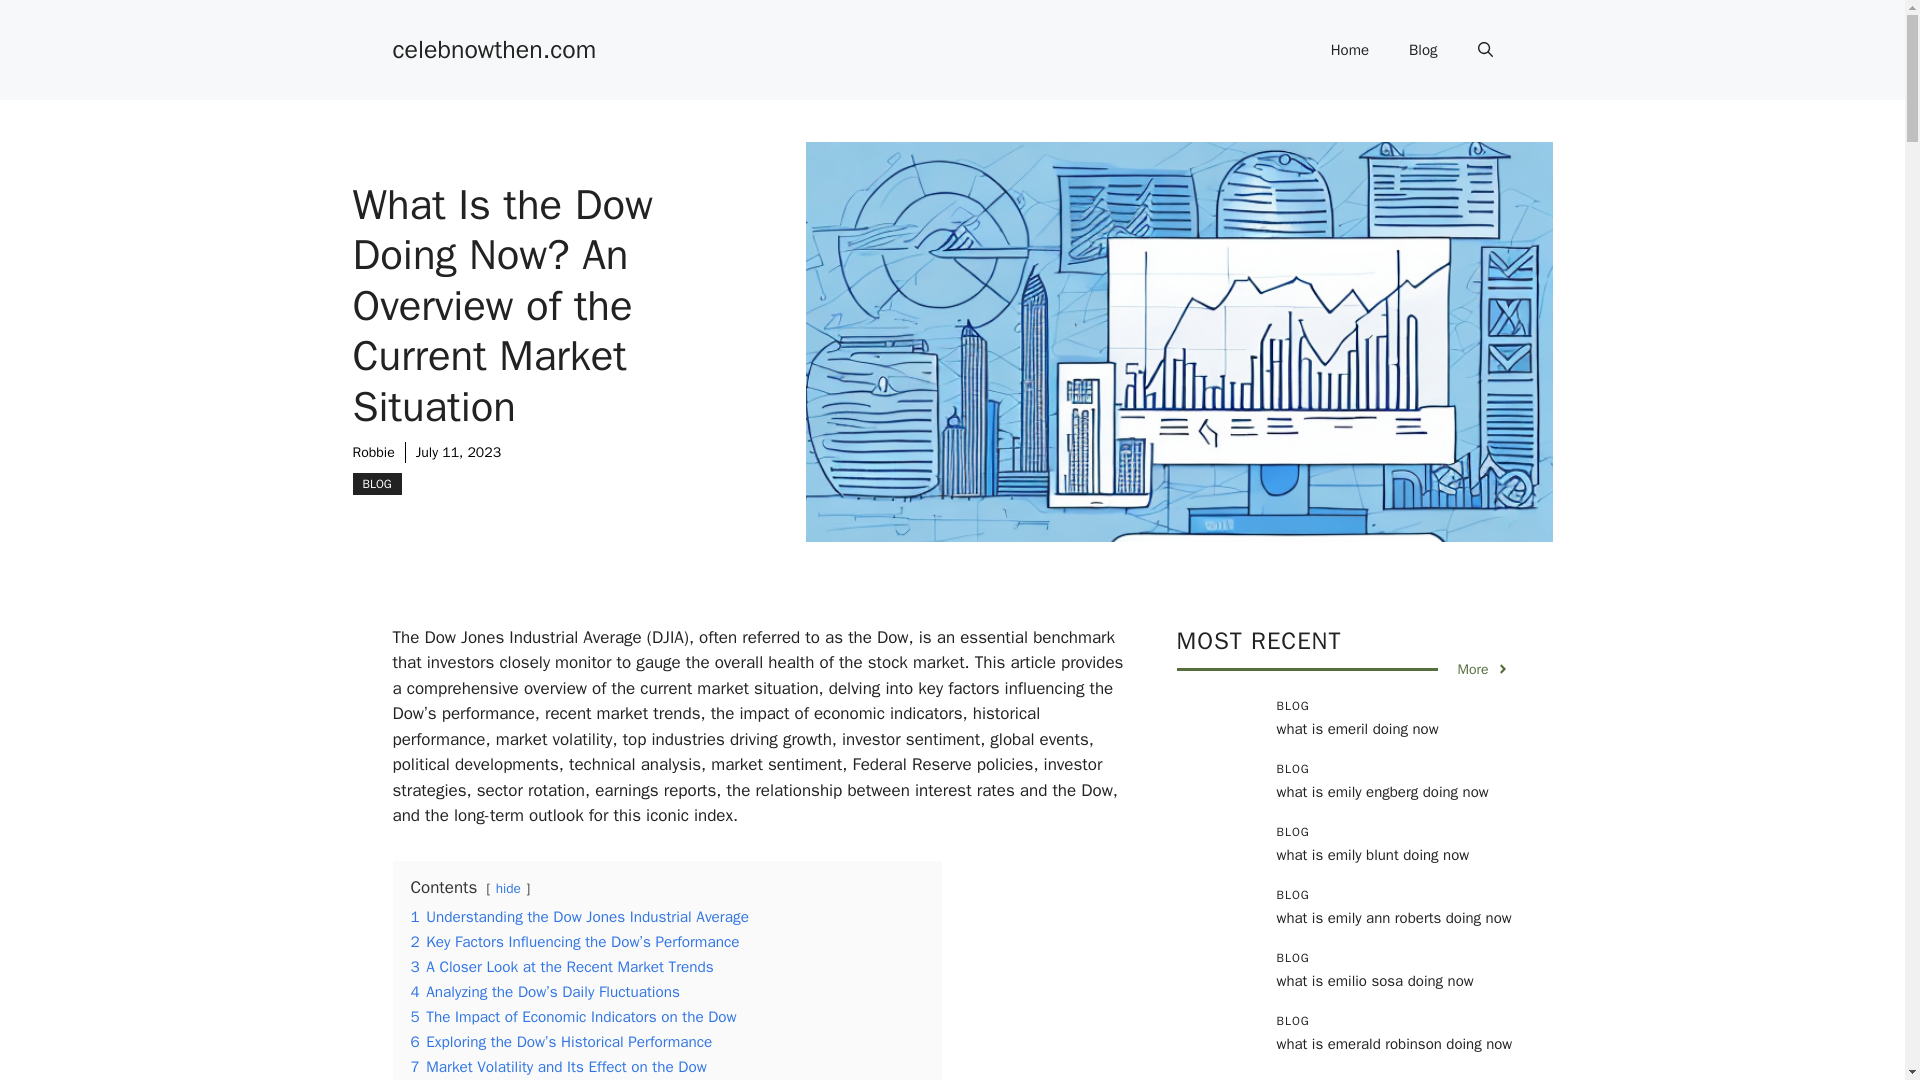 This screenshot has width=1920, height=1080. What do you see at coordinates (572, 1016) in the screenshot?
I see `5 The Impact of Economic Indicators on the Dow` at bounding box center [572, 1016].